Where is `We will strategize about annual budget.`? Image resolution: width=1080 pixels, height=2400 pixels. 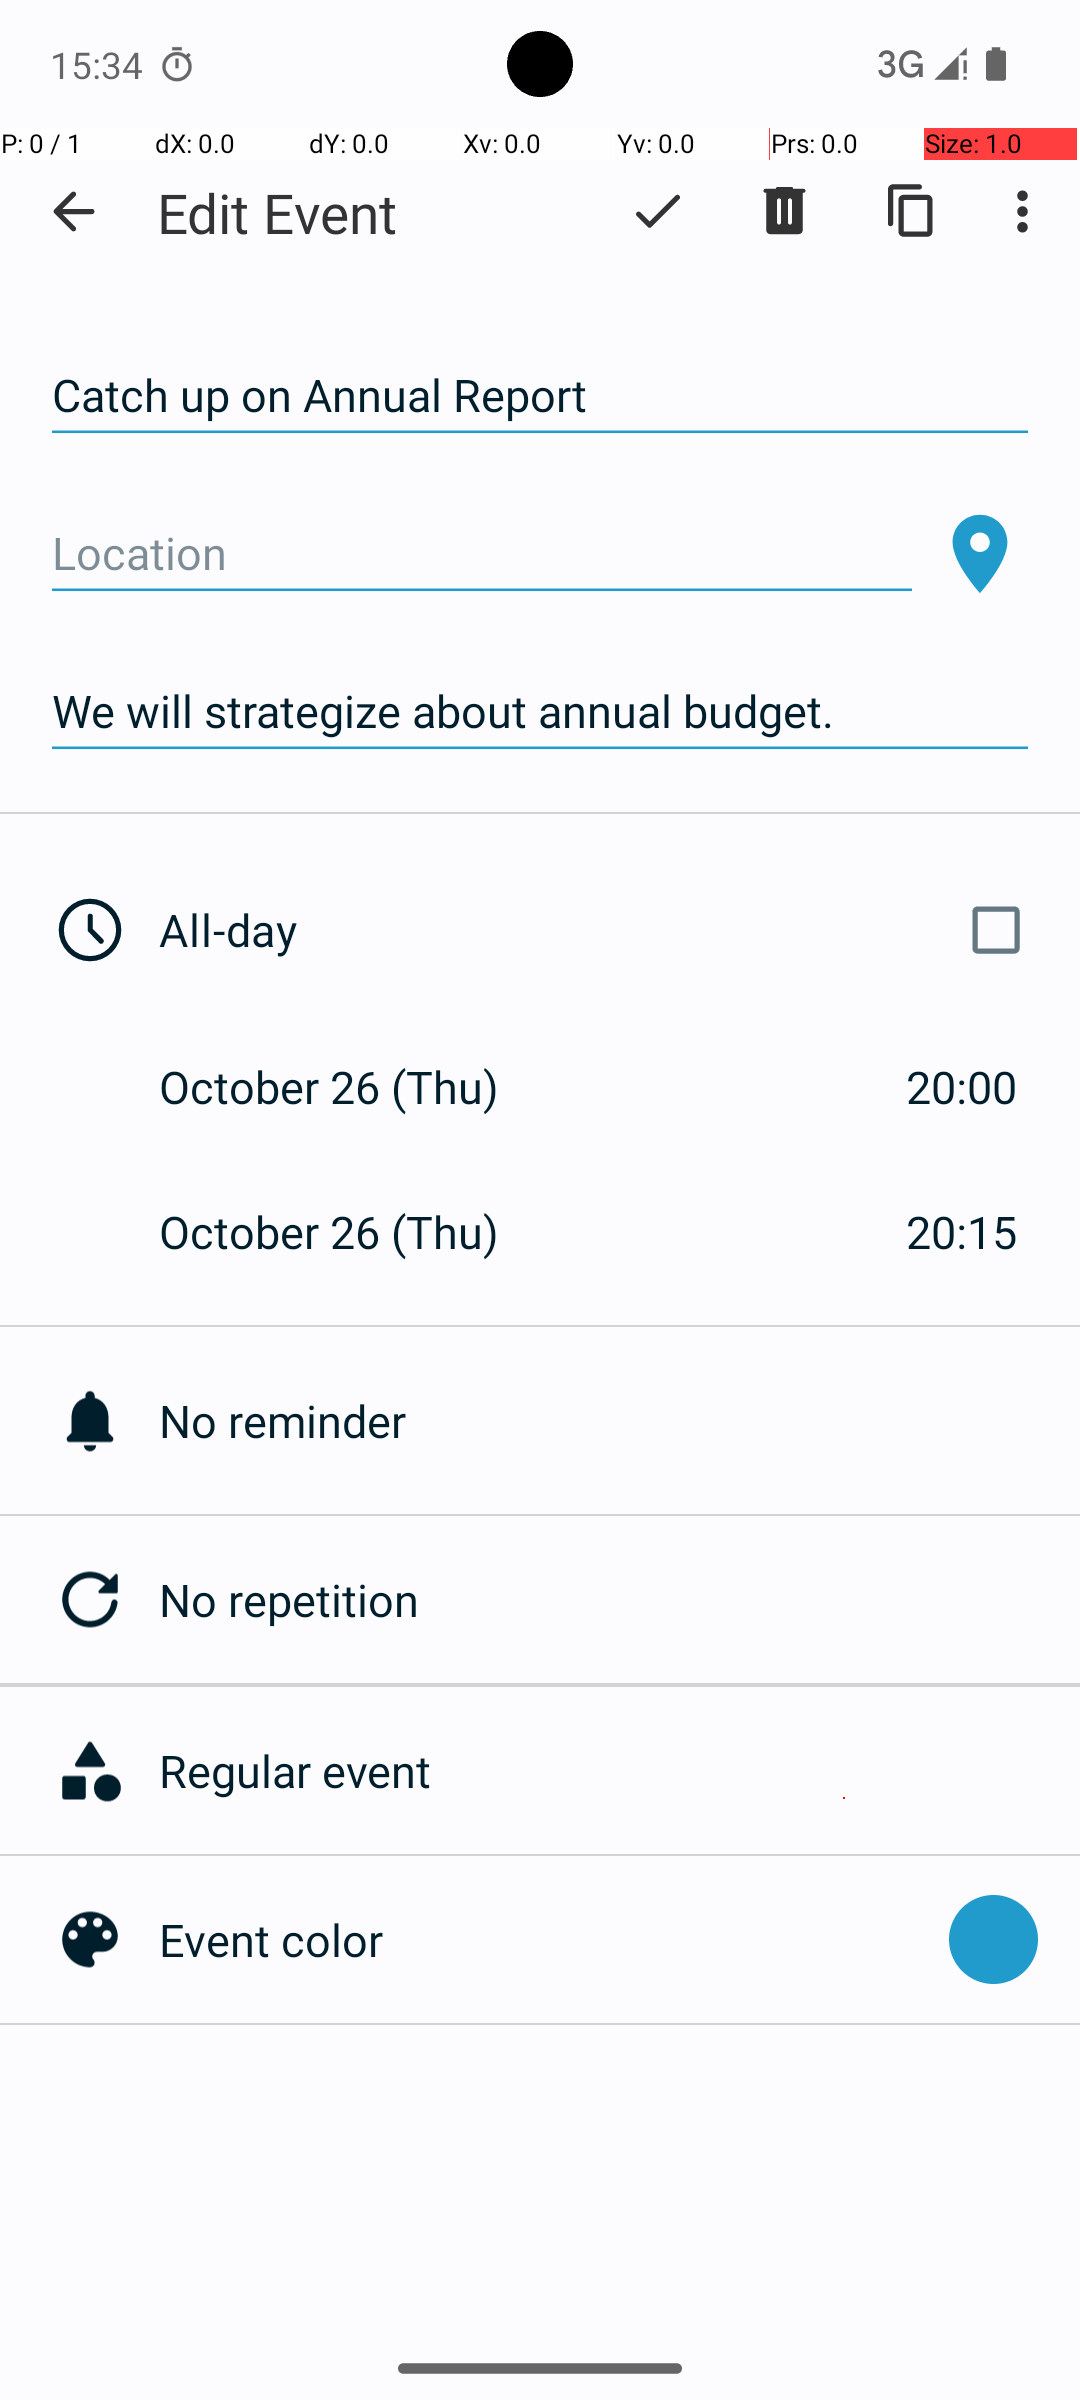
We will strategize about annual budget. is located at coordinates (540, 712).